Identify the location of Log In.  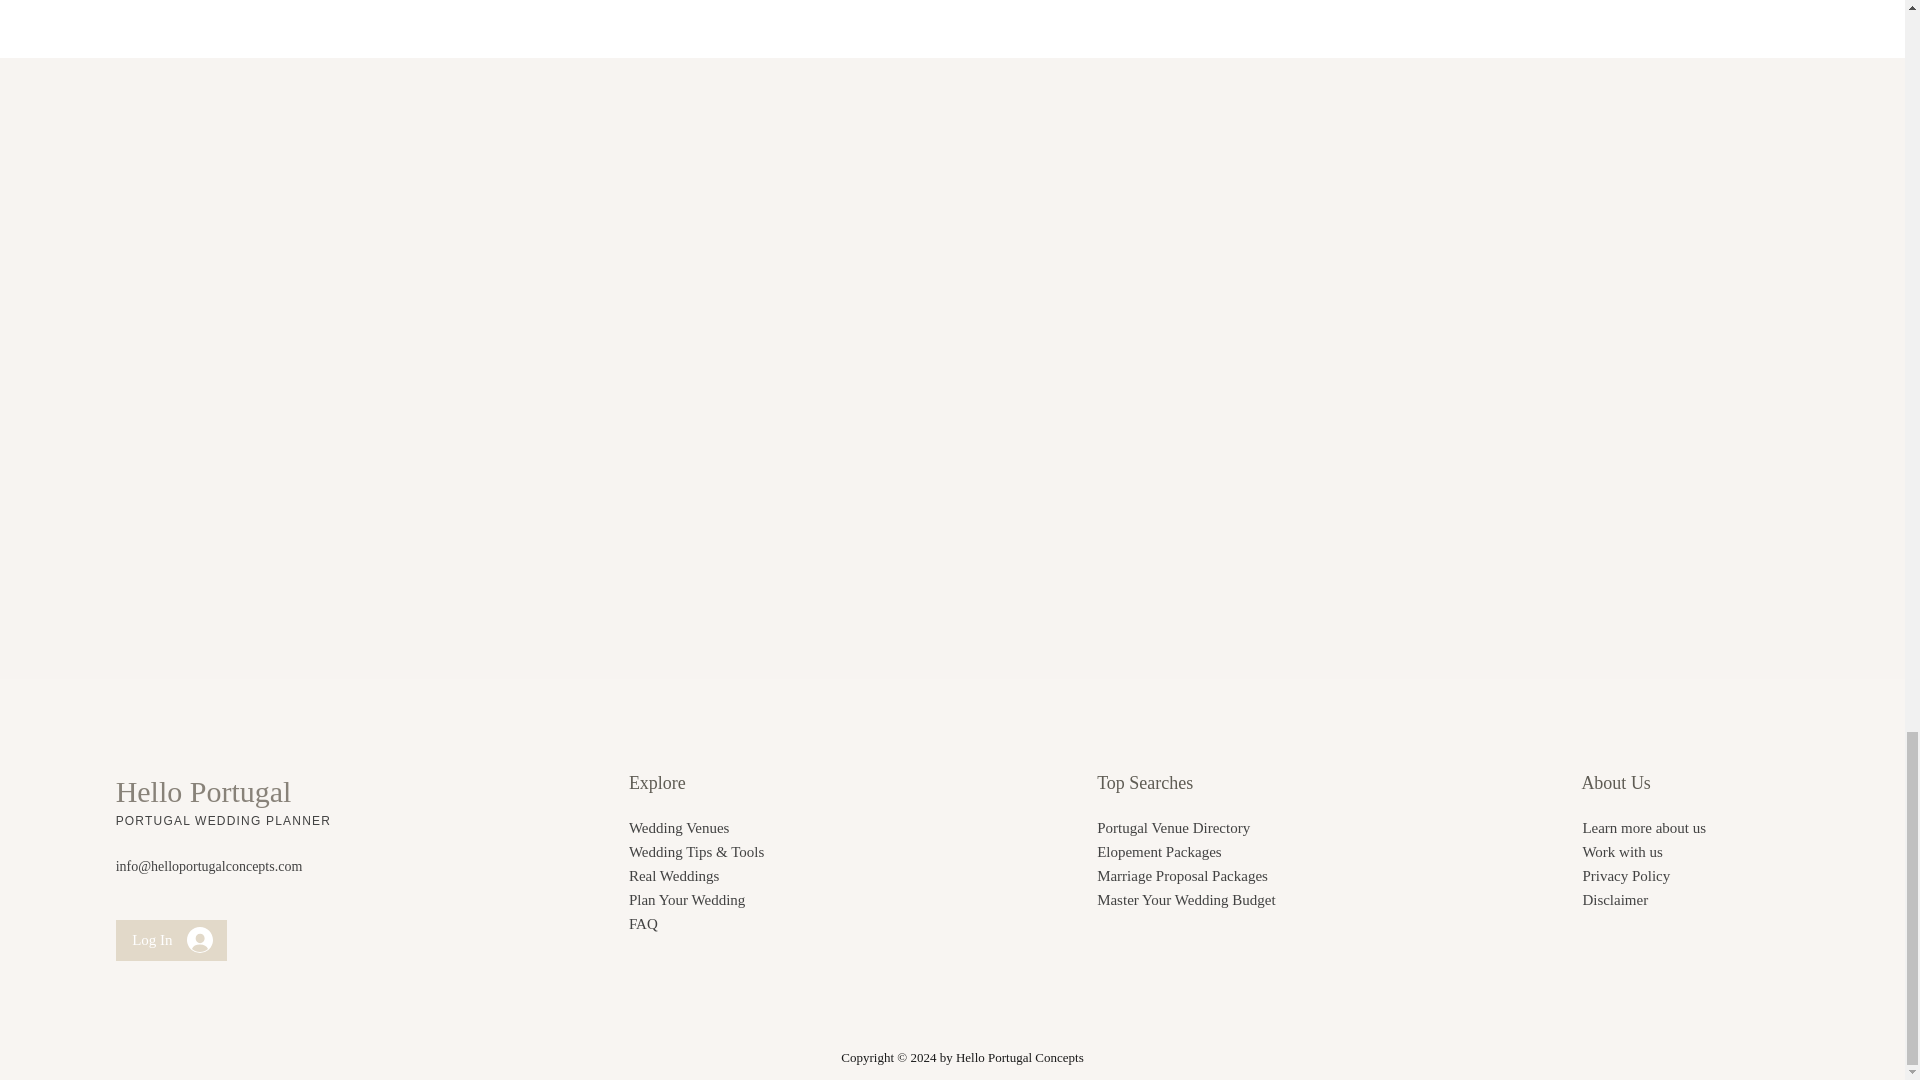
(172, 940).